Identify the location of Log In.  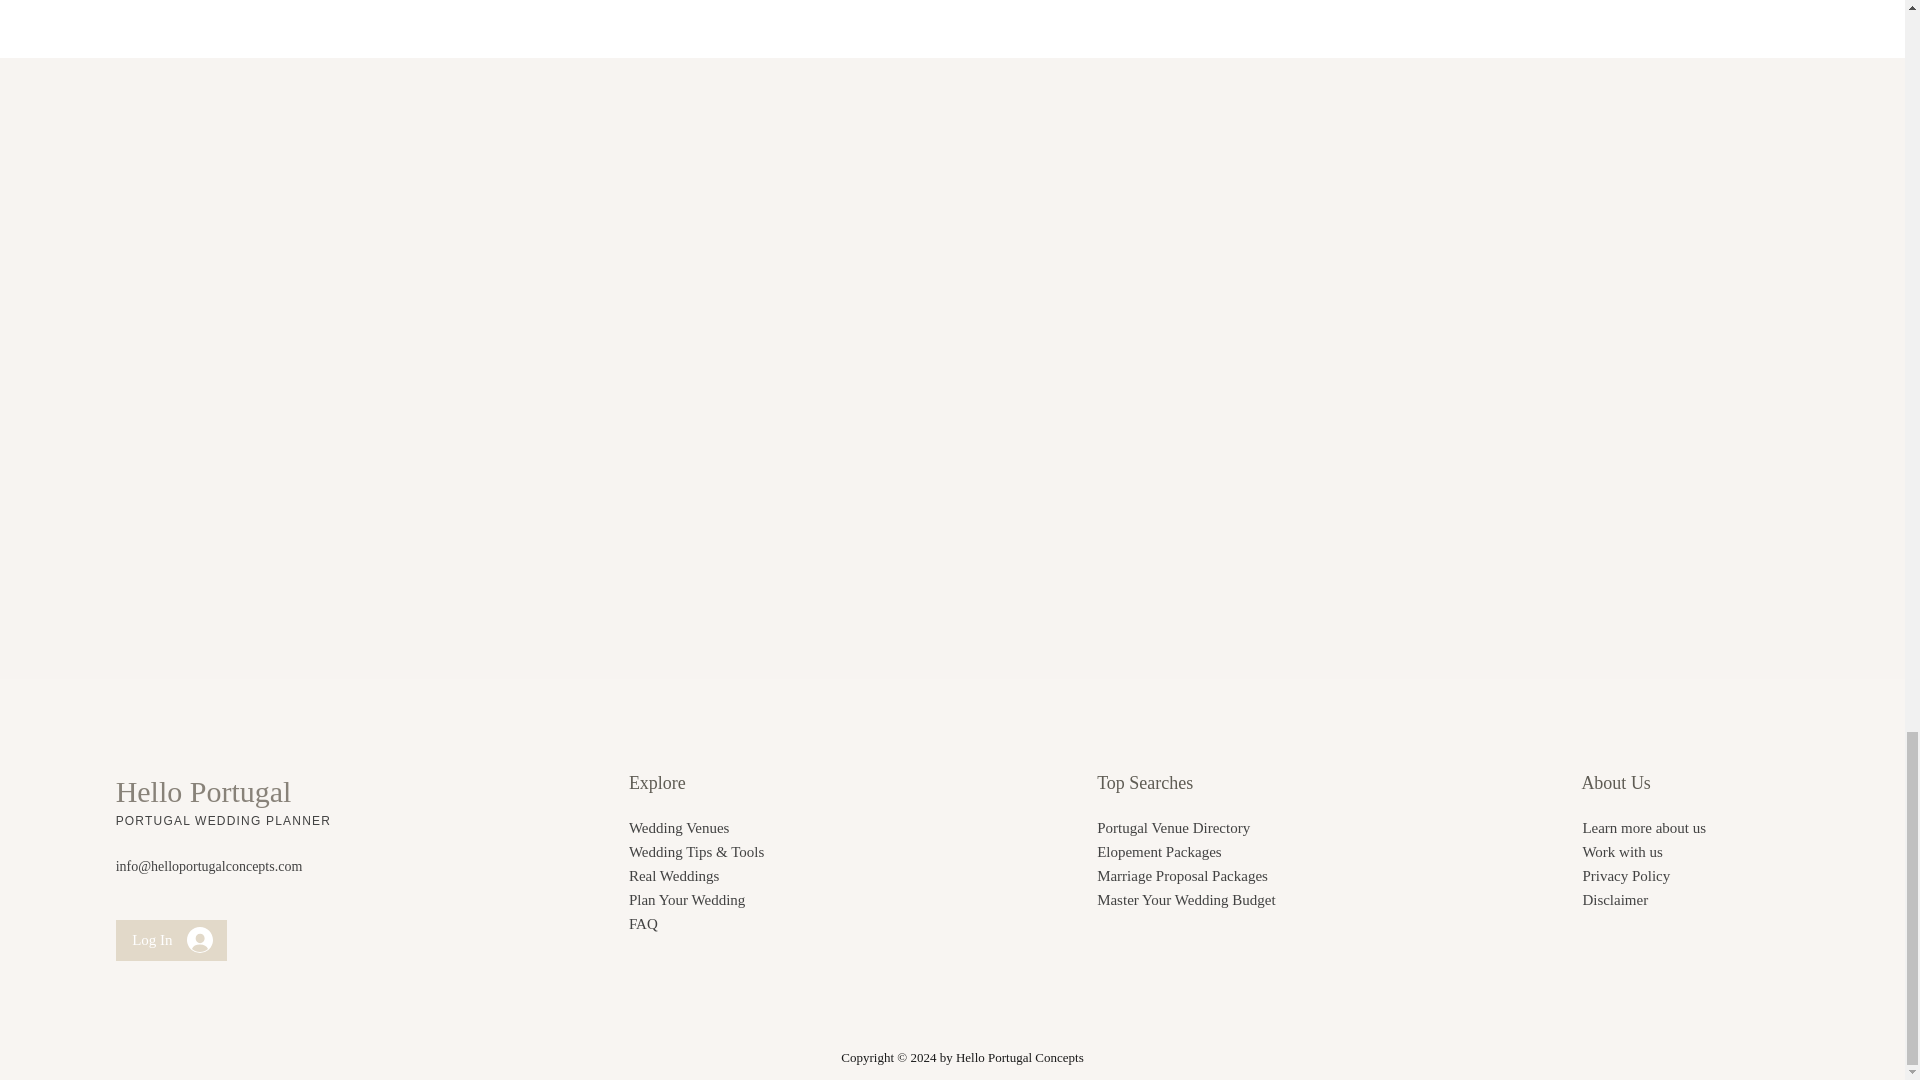
(172, 940).